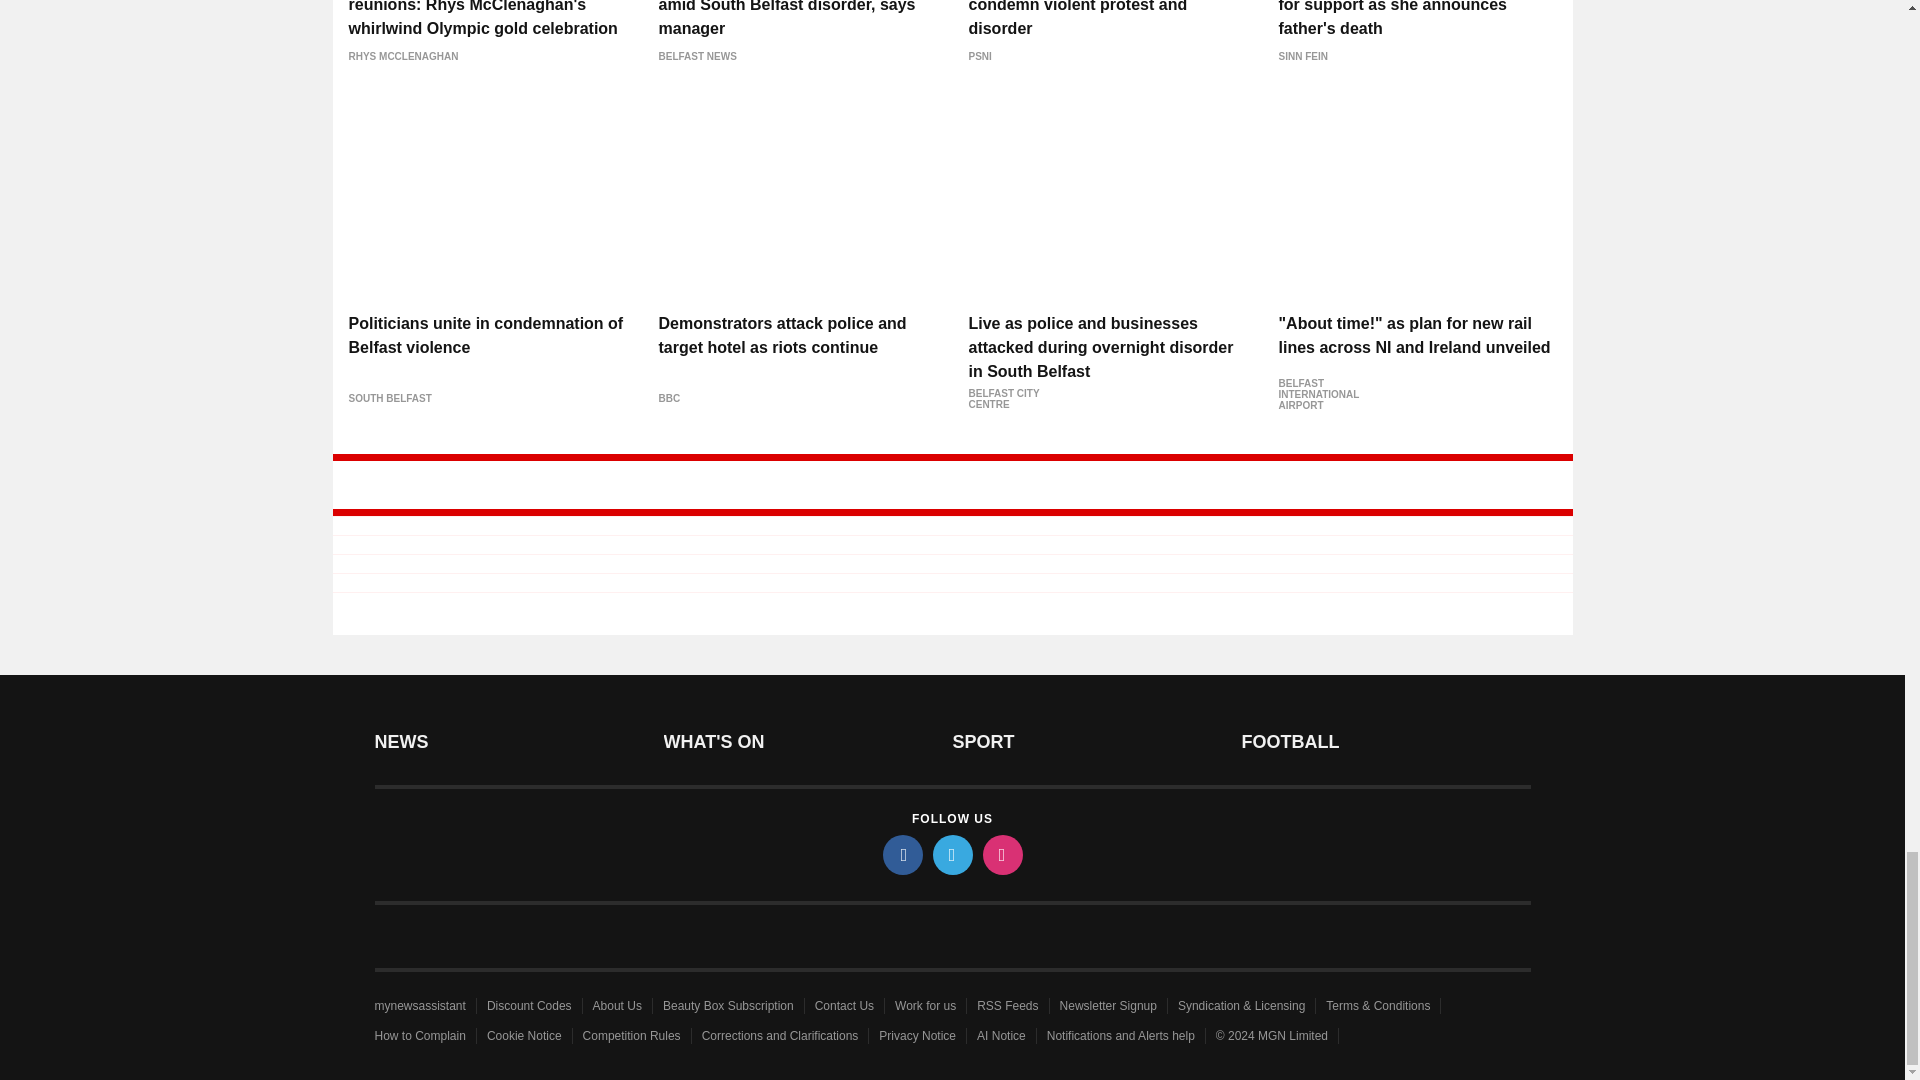 The height and width of the screenshot is (1080, 1920). What do you see at coordinates (1001, 854) in the screenshot?
I see `instagram` at bounding box center [1001, 854].